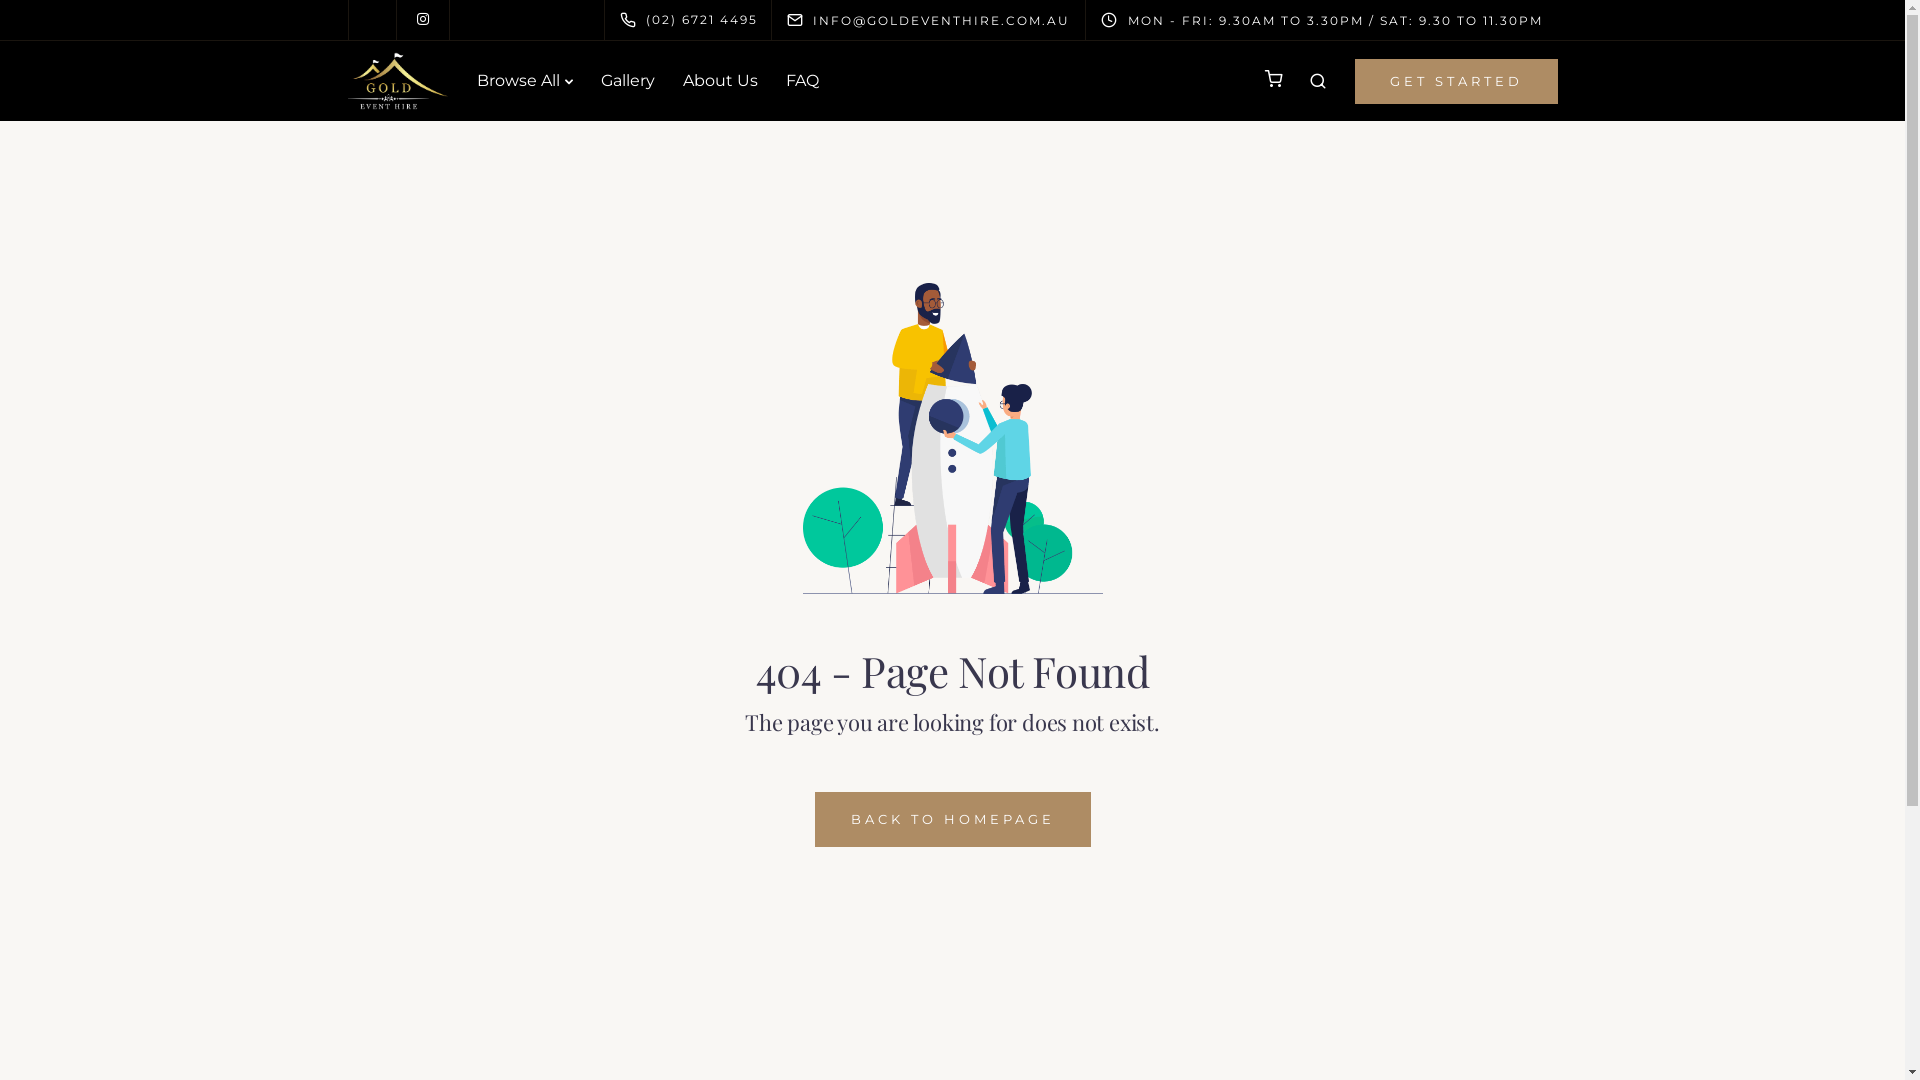 This screenshot has height=1080, width=1920. I want to click on FAQ, so click(802, 81).